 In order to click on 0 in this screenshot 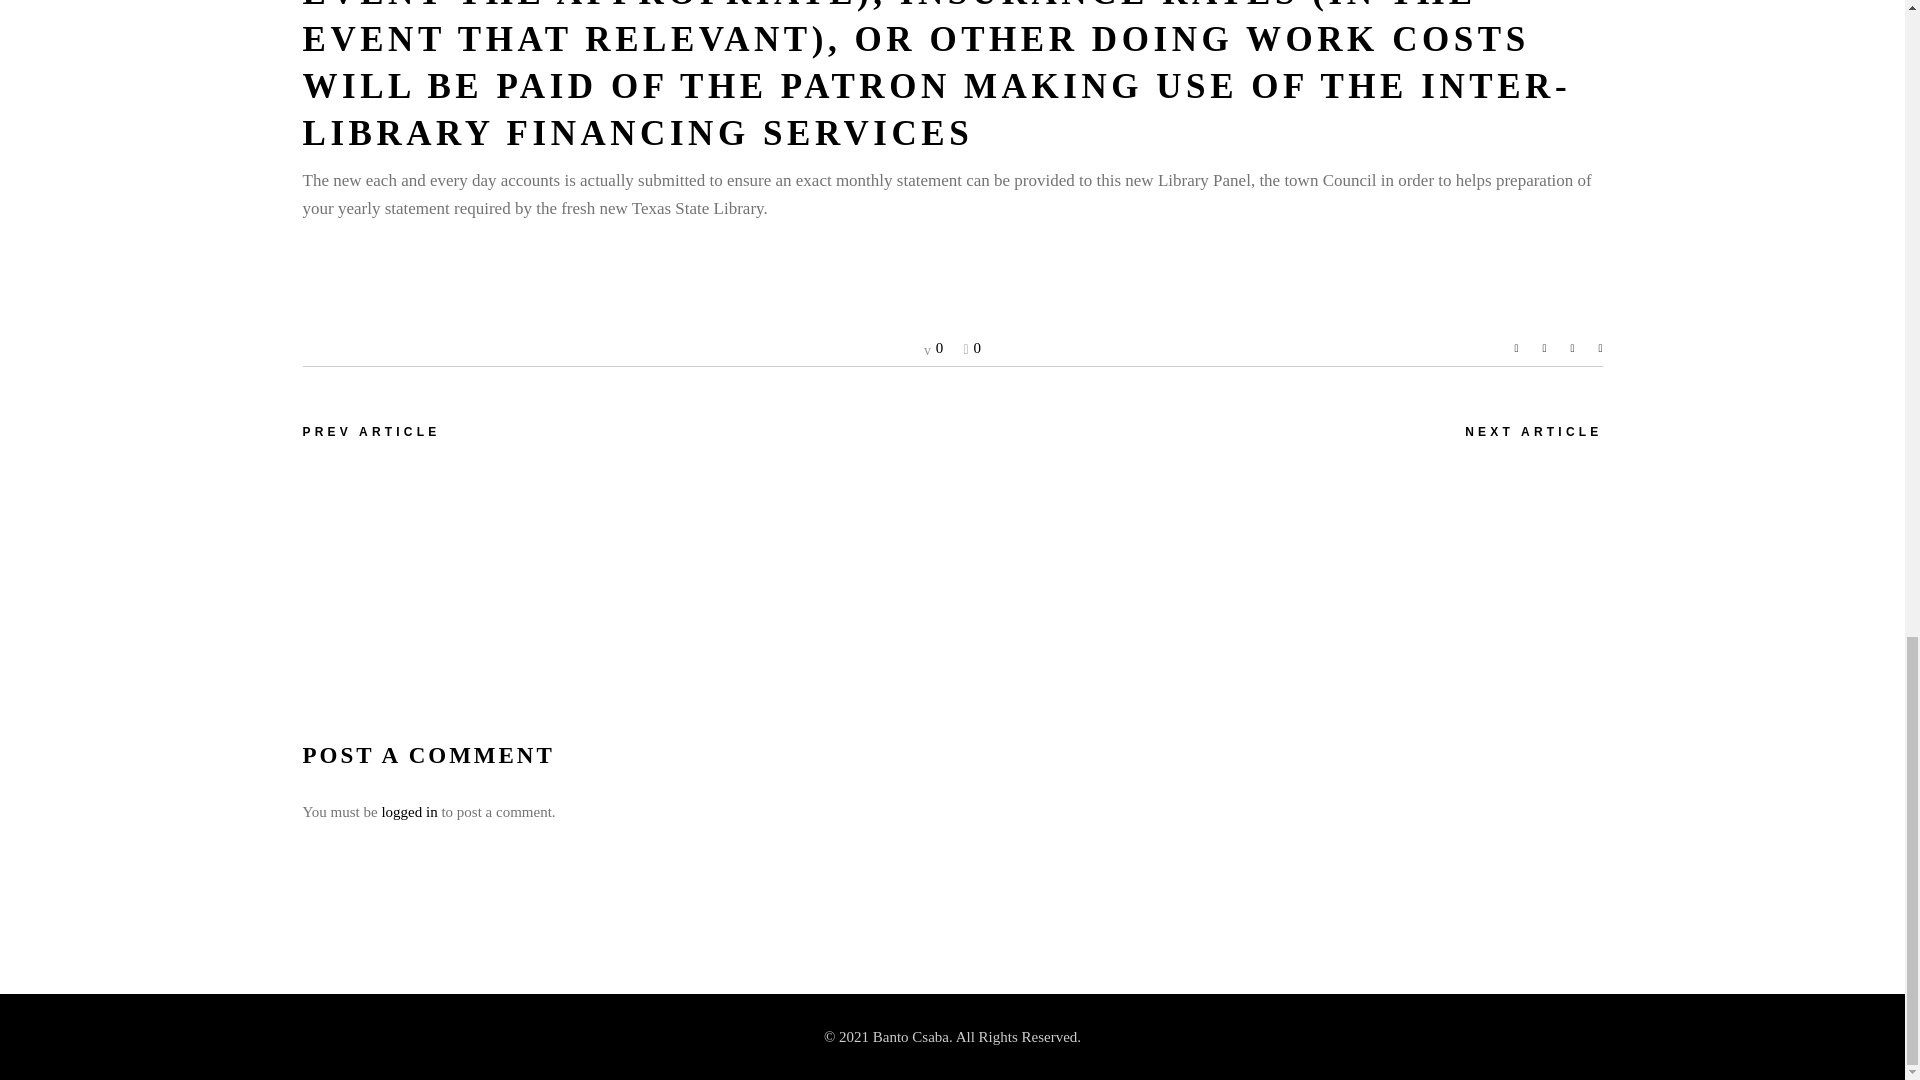, I will do `click(932, 348)`.